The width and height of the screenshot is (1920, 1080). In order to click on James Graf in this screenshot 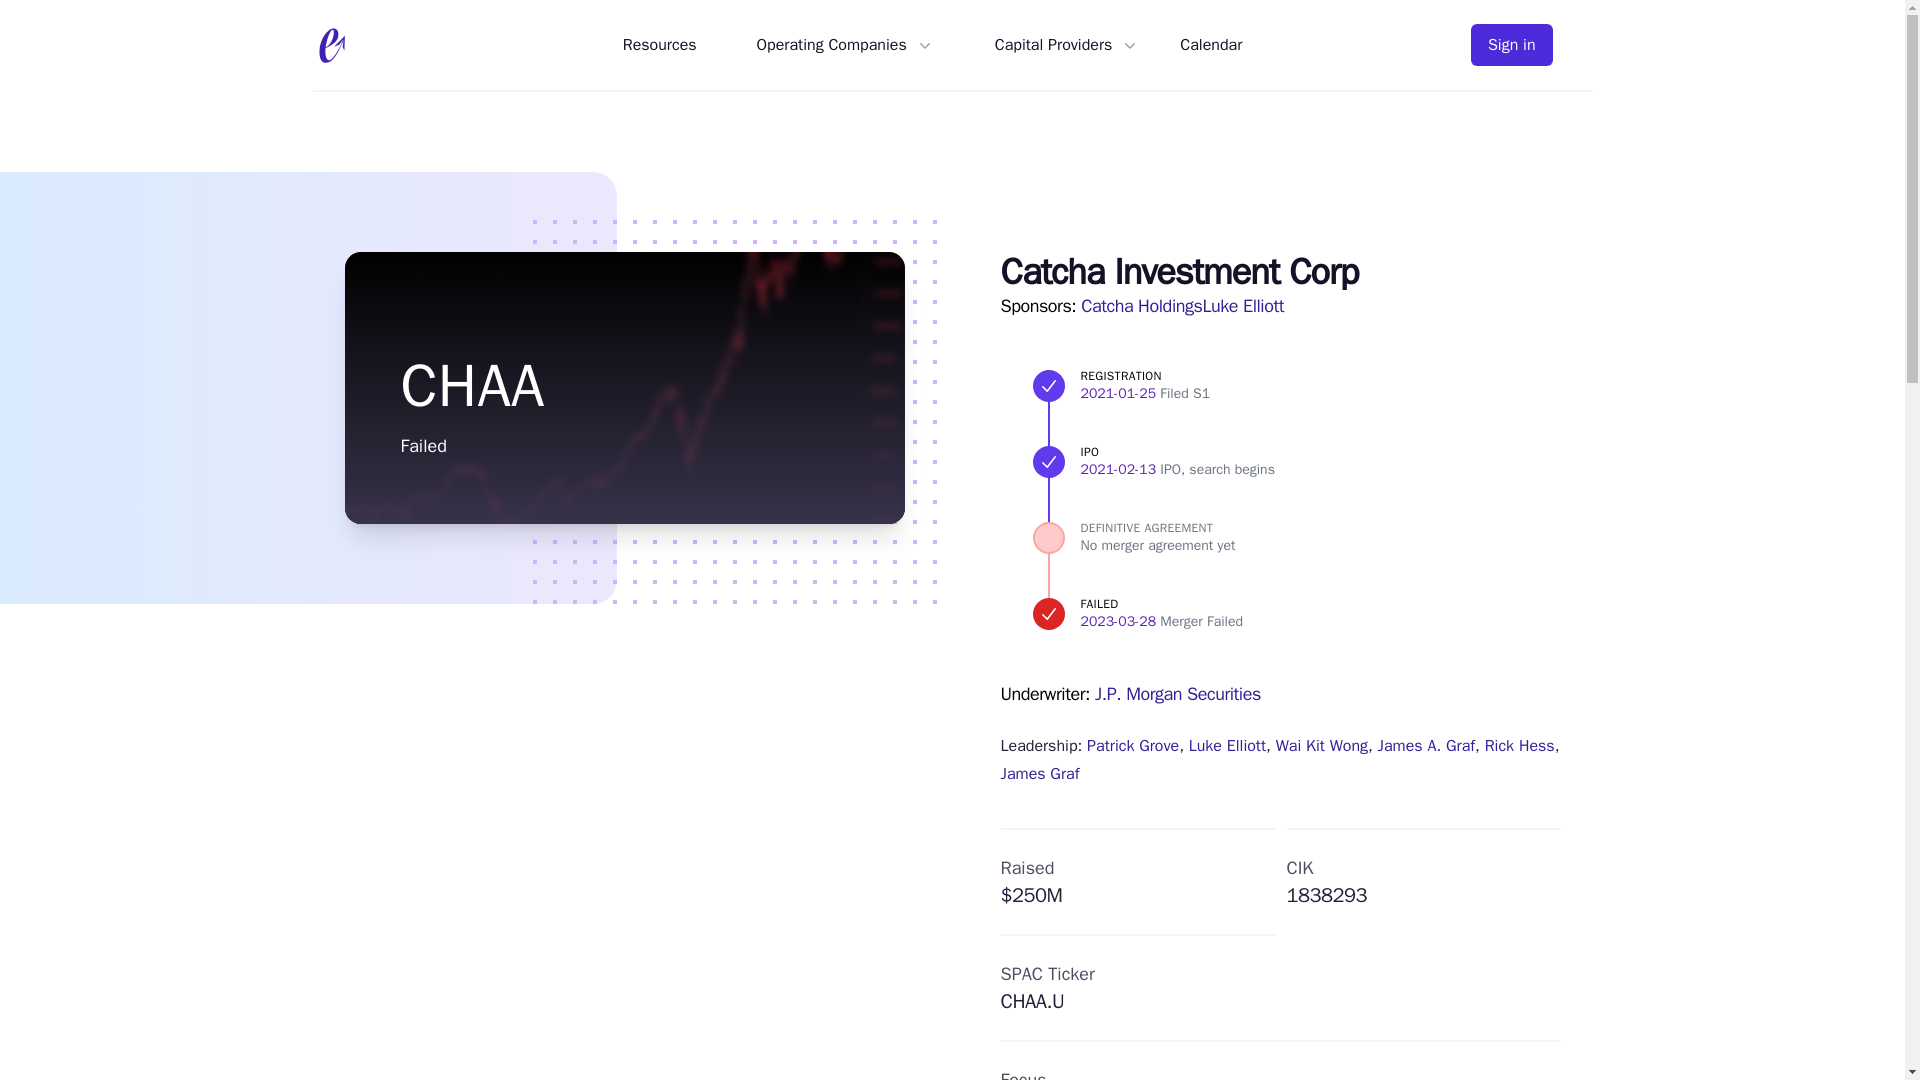, I will do `click(1040, 774)`.